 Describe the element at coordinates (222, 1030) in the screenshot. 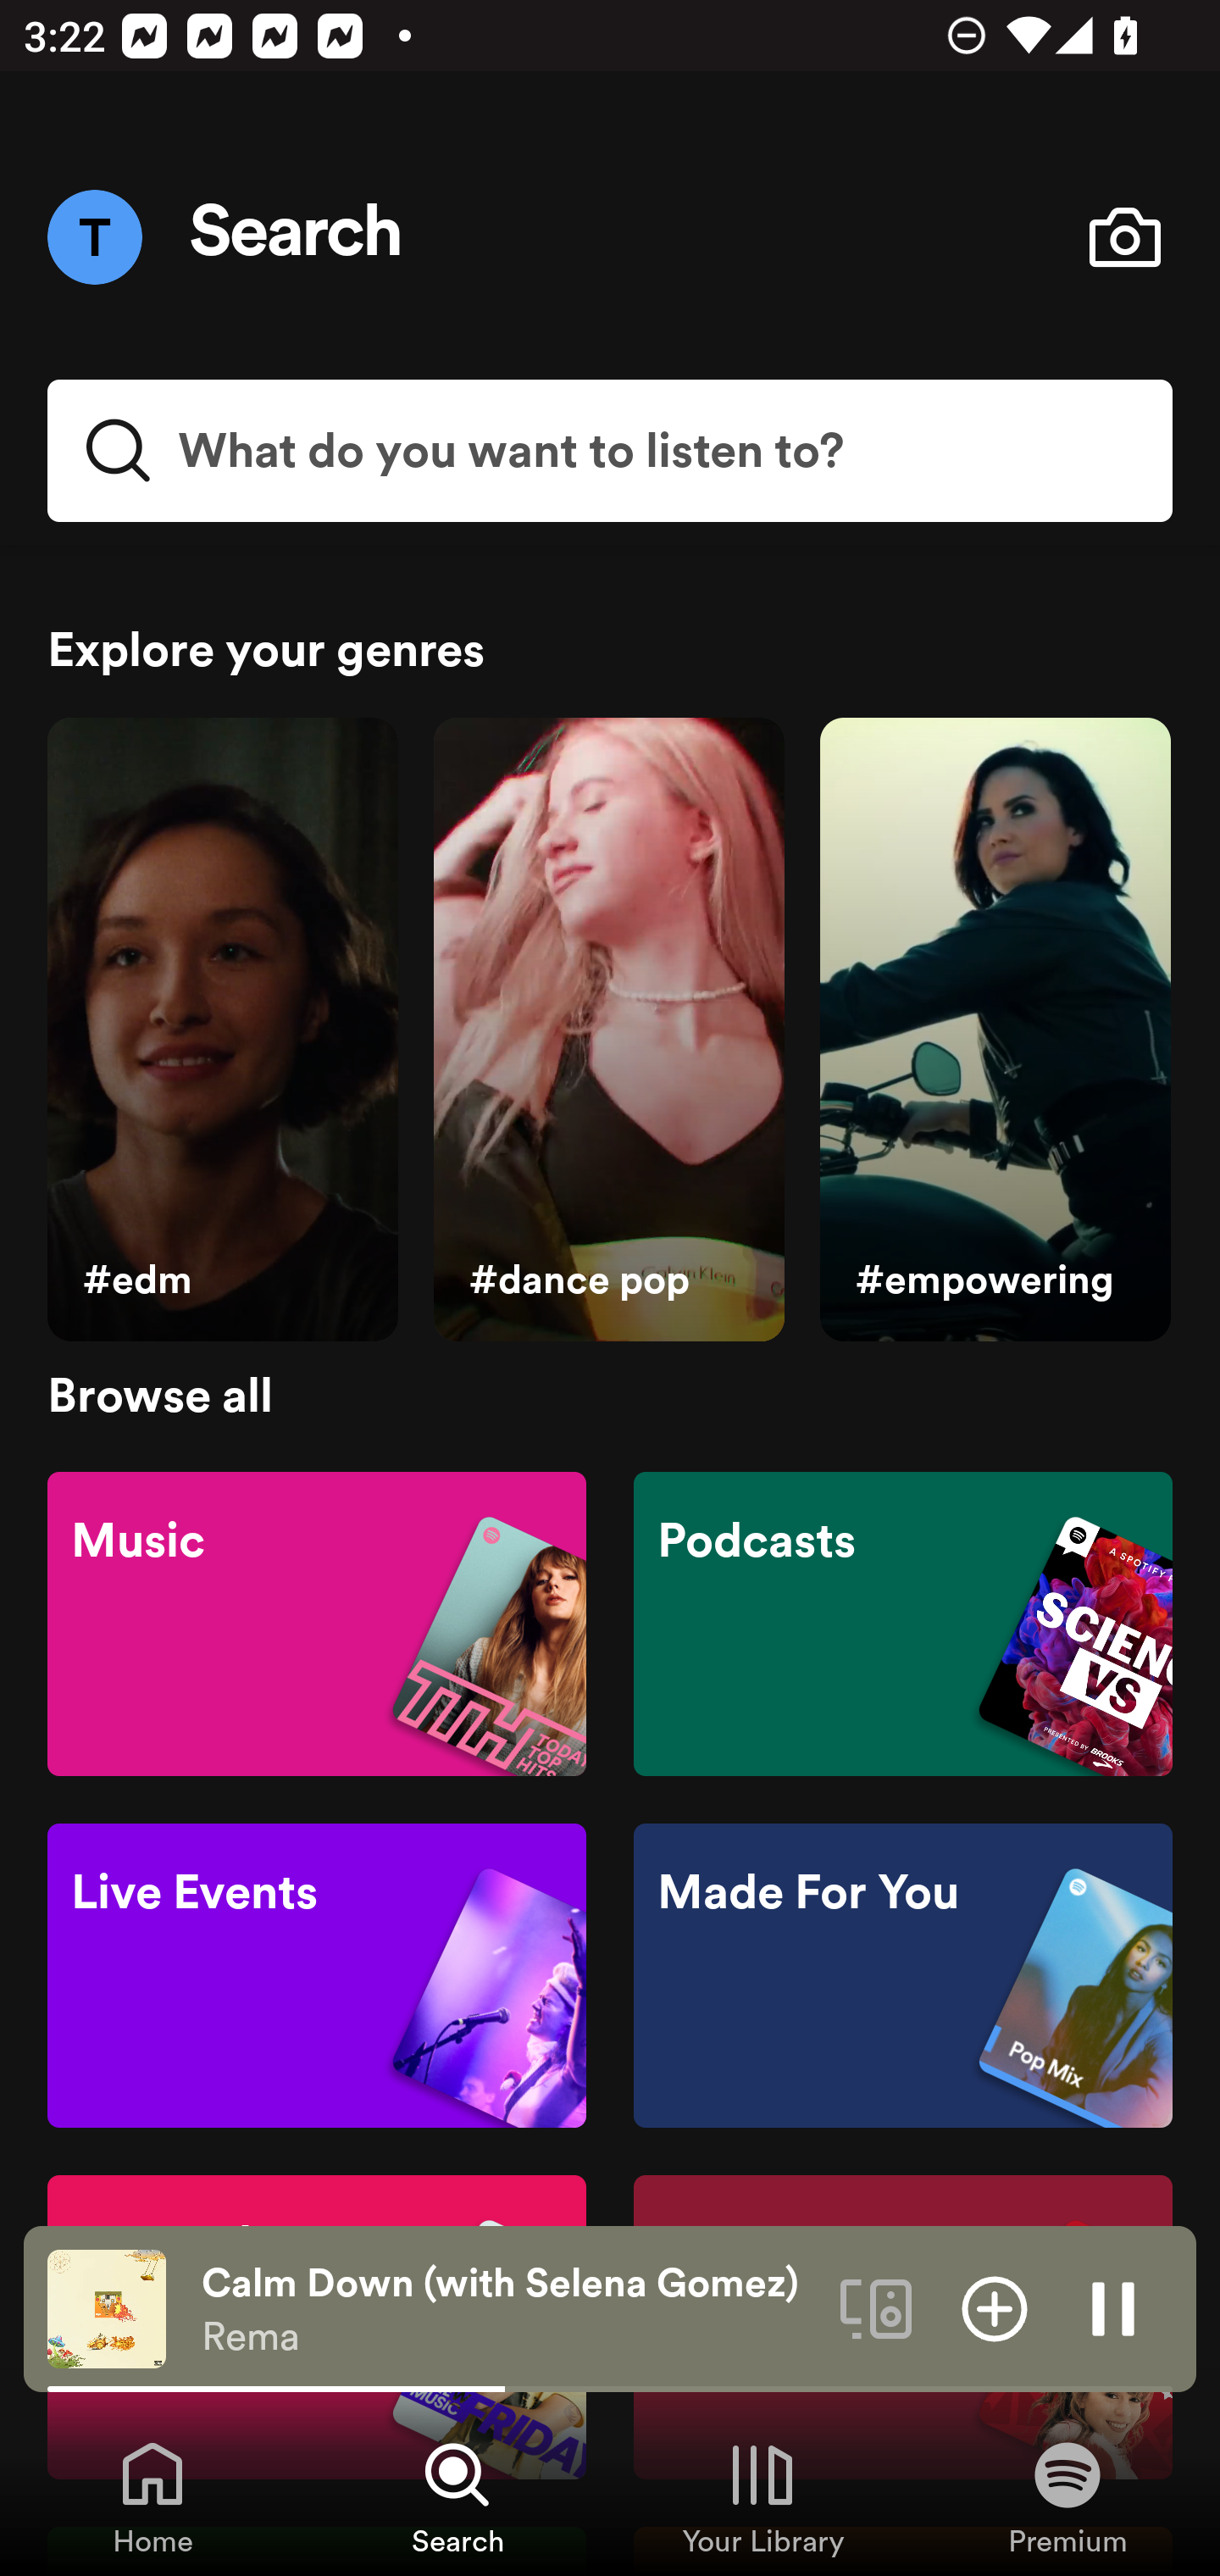

I see `#edm` at that location.